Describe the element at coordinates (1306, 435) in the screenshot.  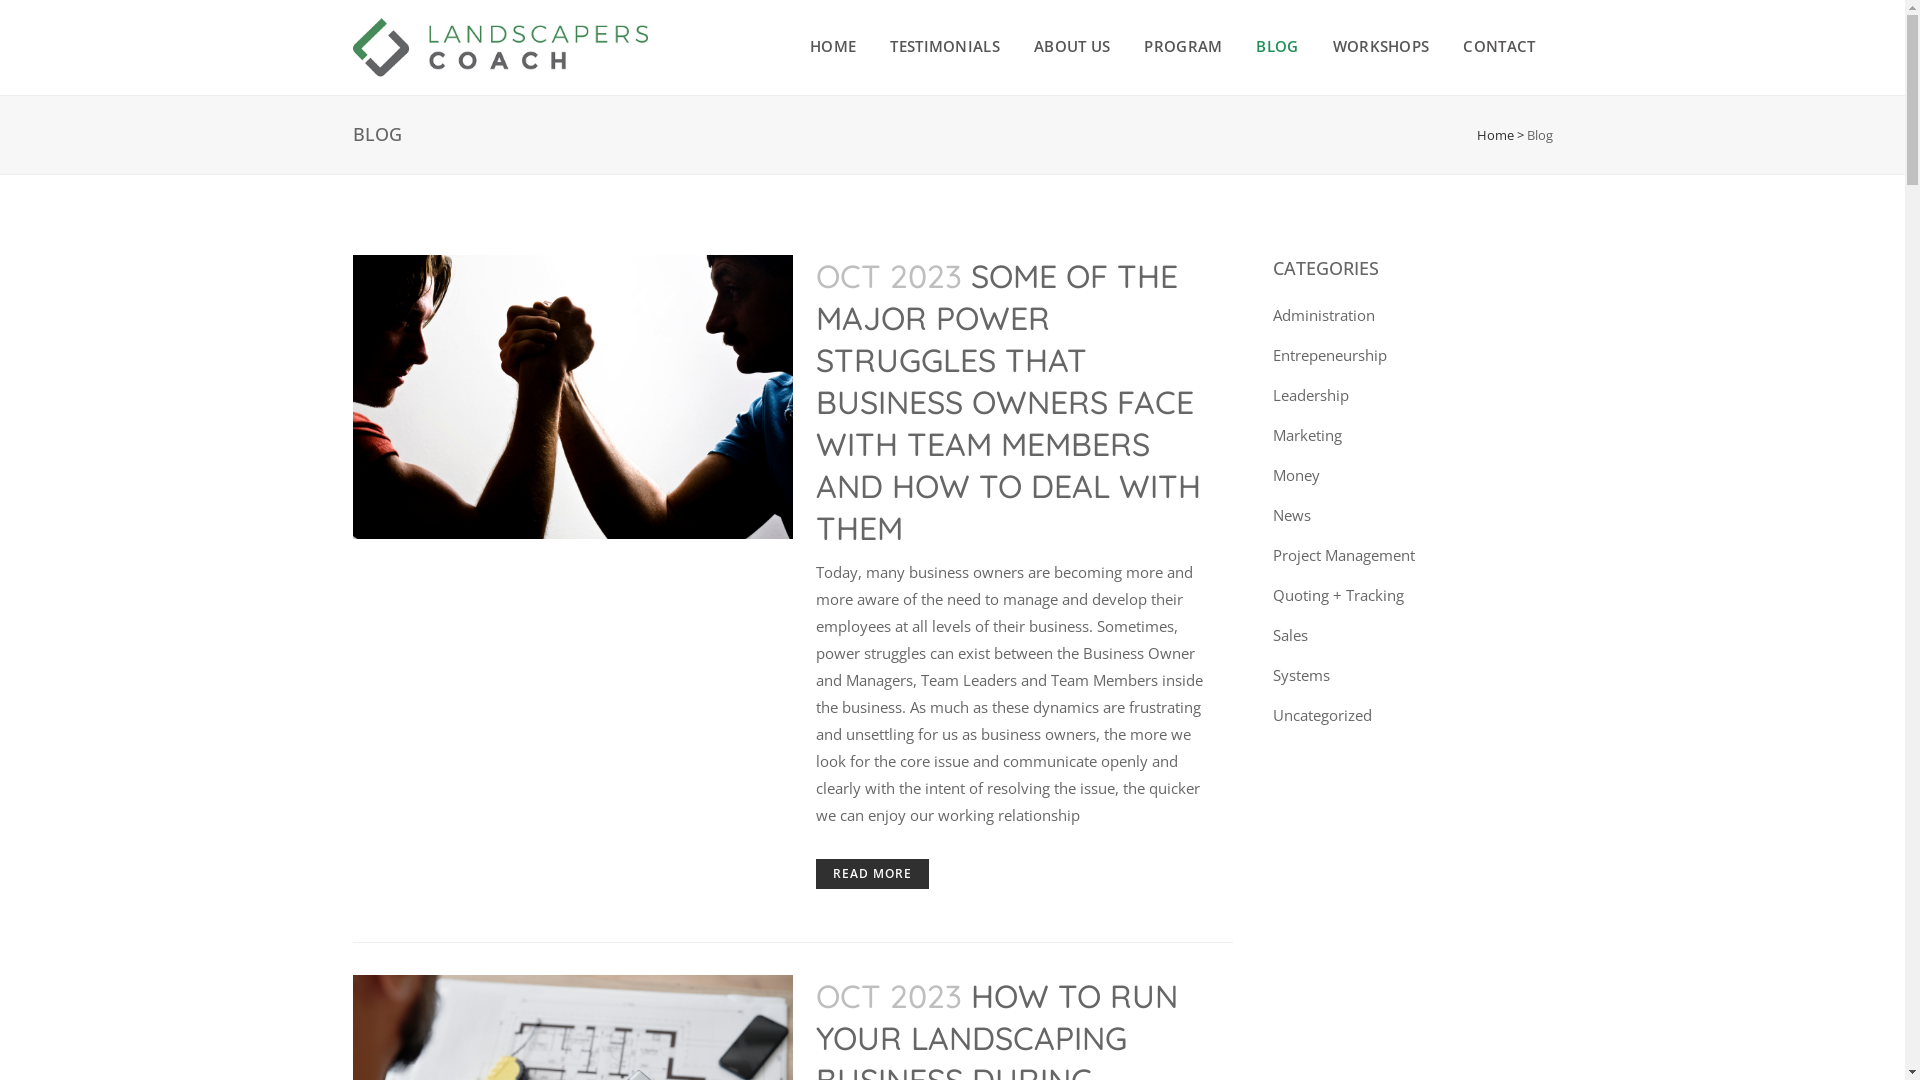
I see `Marketing` at that location.